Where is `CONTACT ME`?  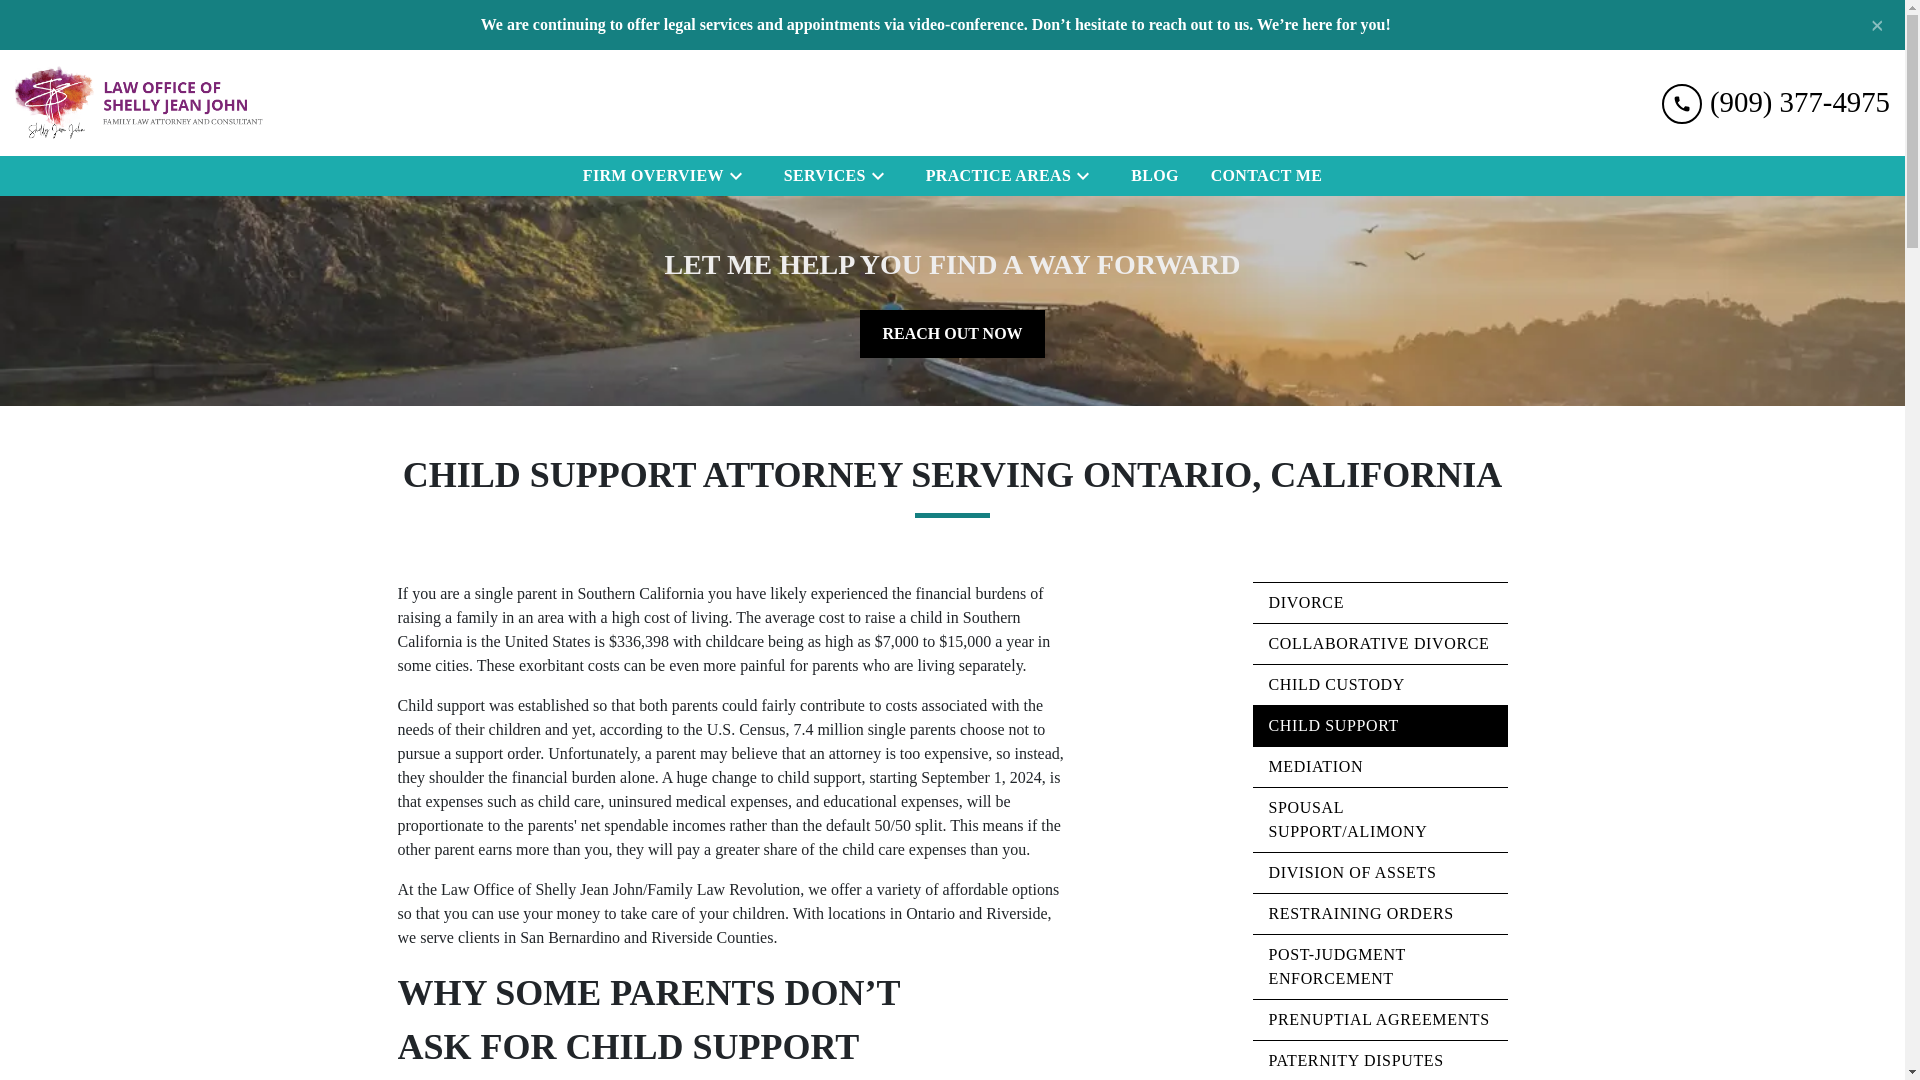
CONTACT ME is located at coordinates (1266, 175).